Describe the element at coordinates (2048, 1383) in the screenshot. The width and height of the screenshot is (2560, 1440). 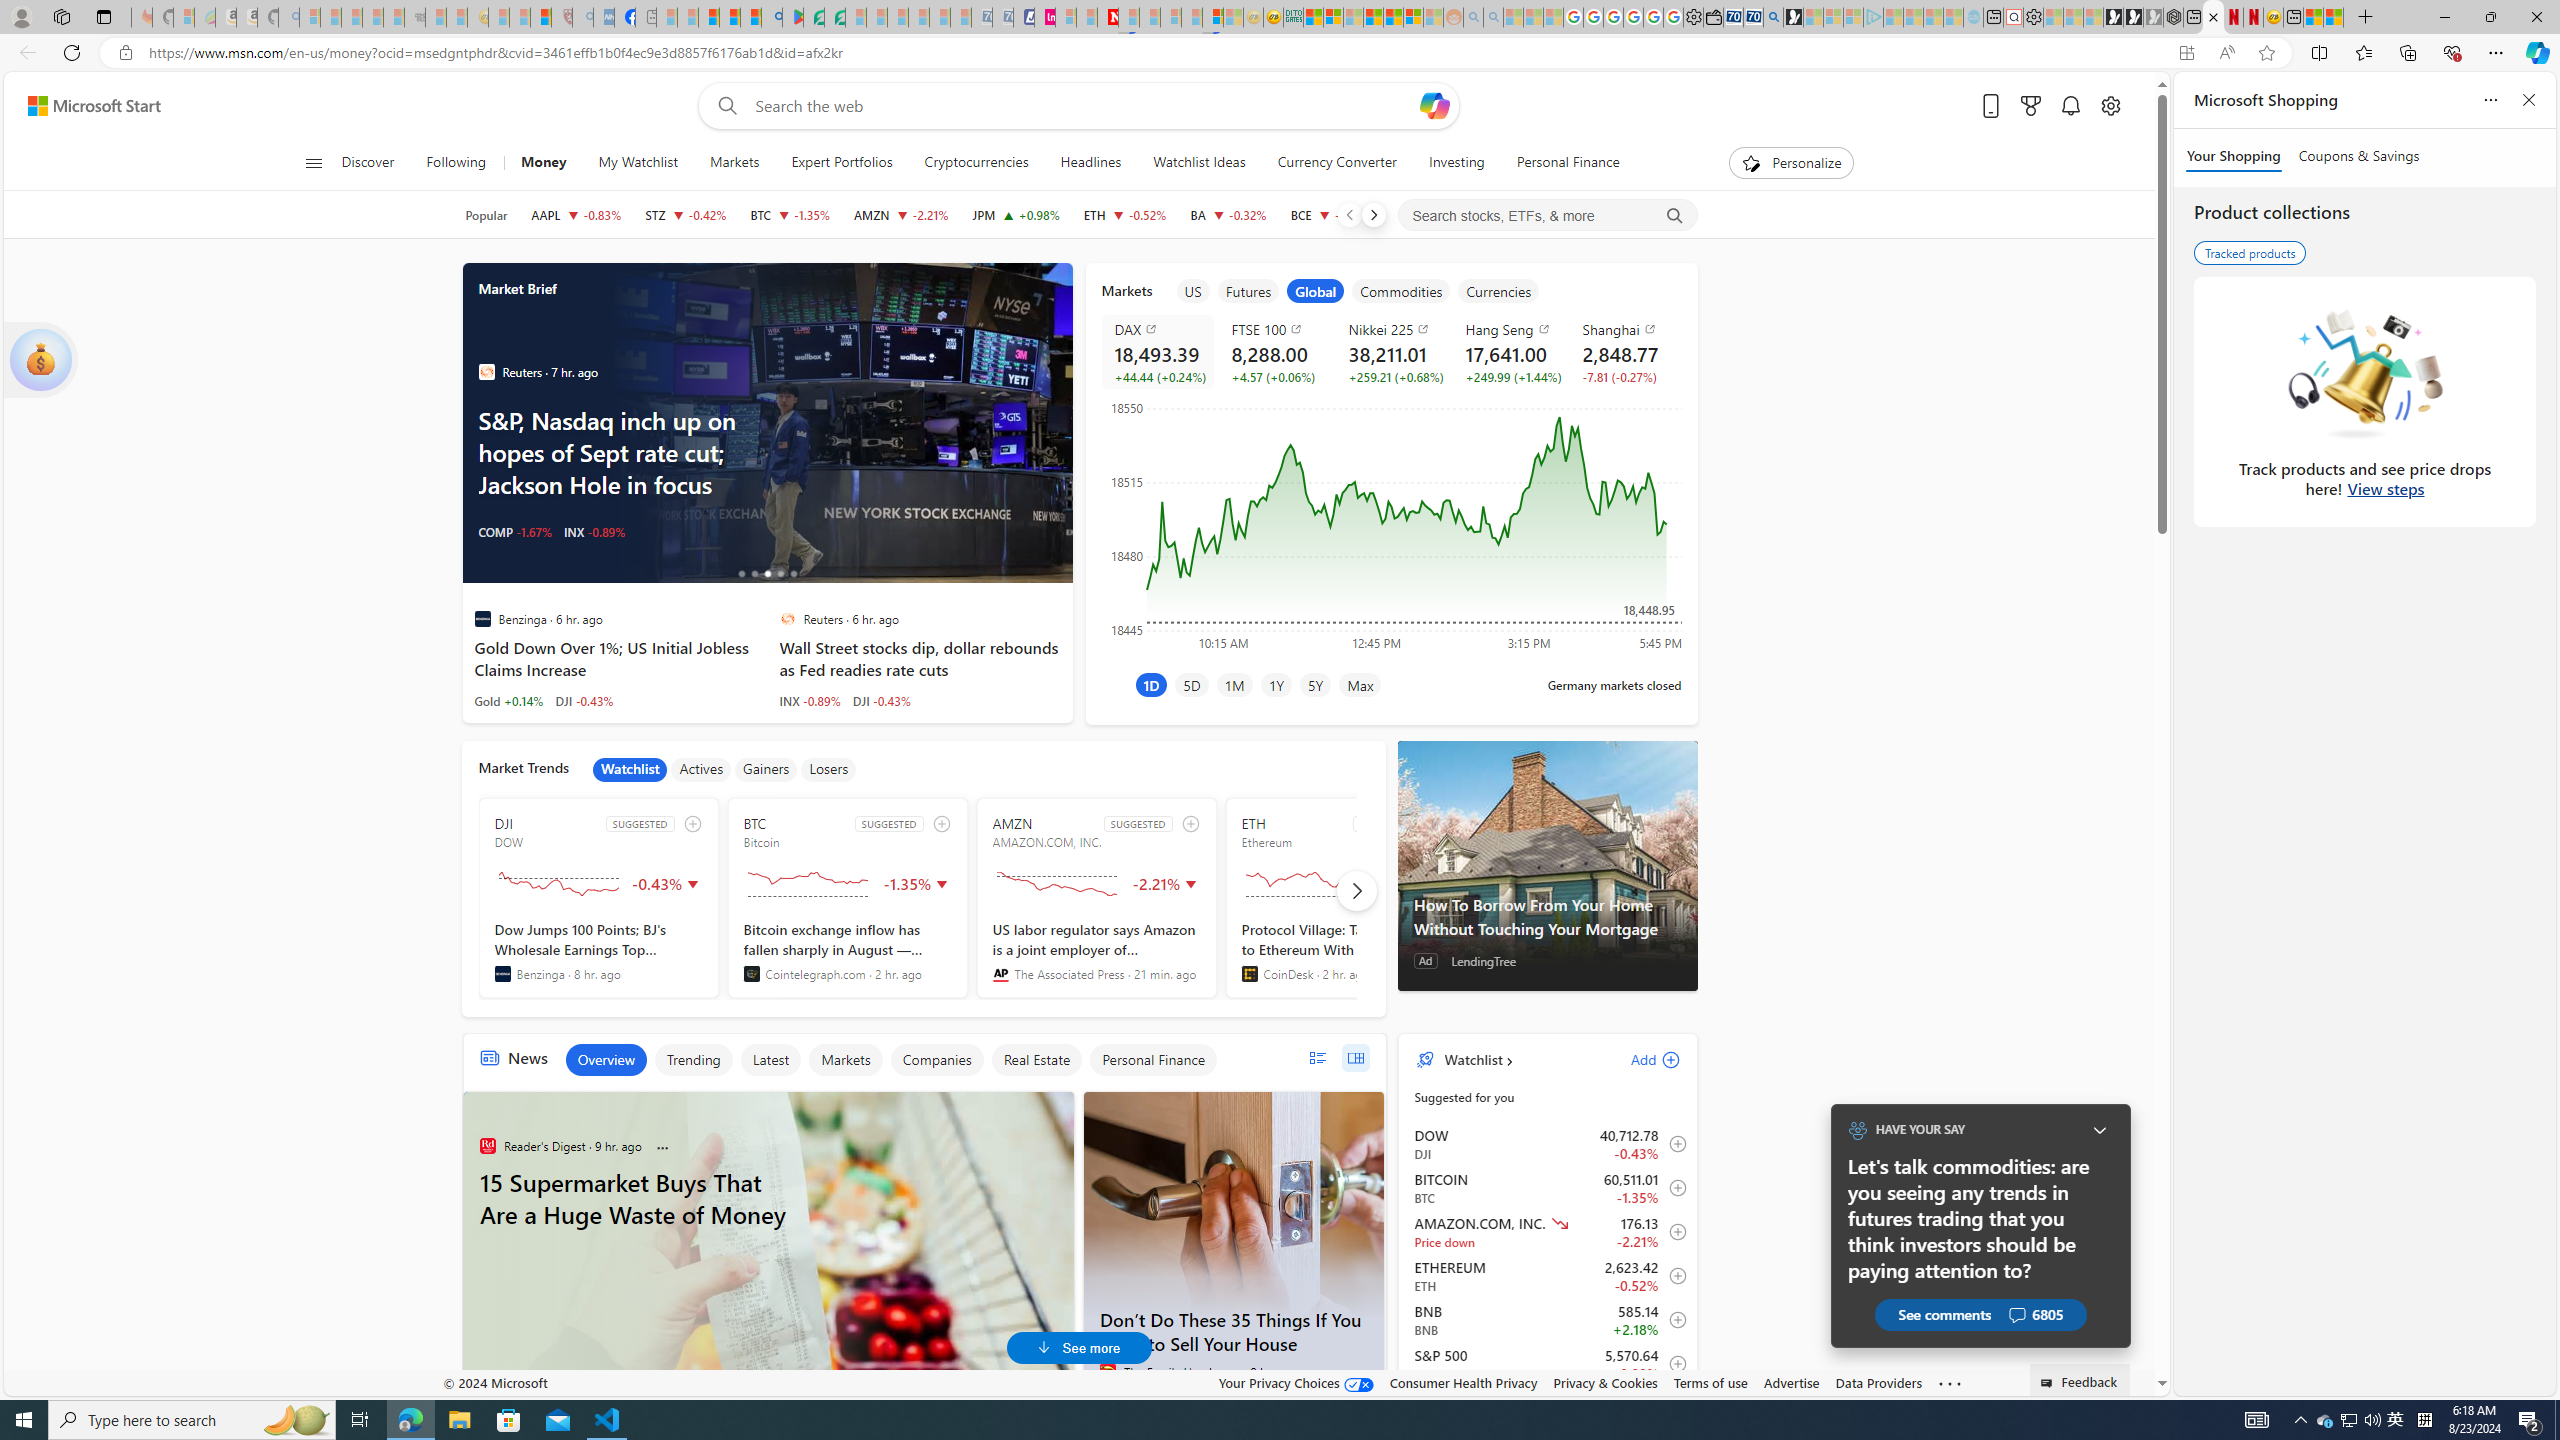
I see `Class: feedback_link_icon-DS-EntryPoint1-1` at that location.